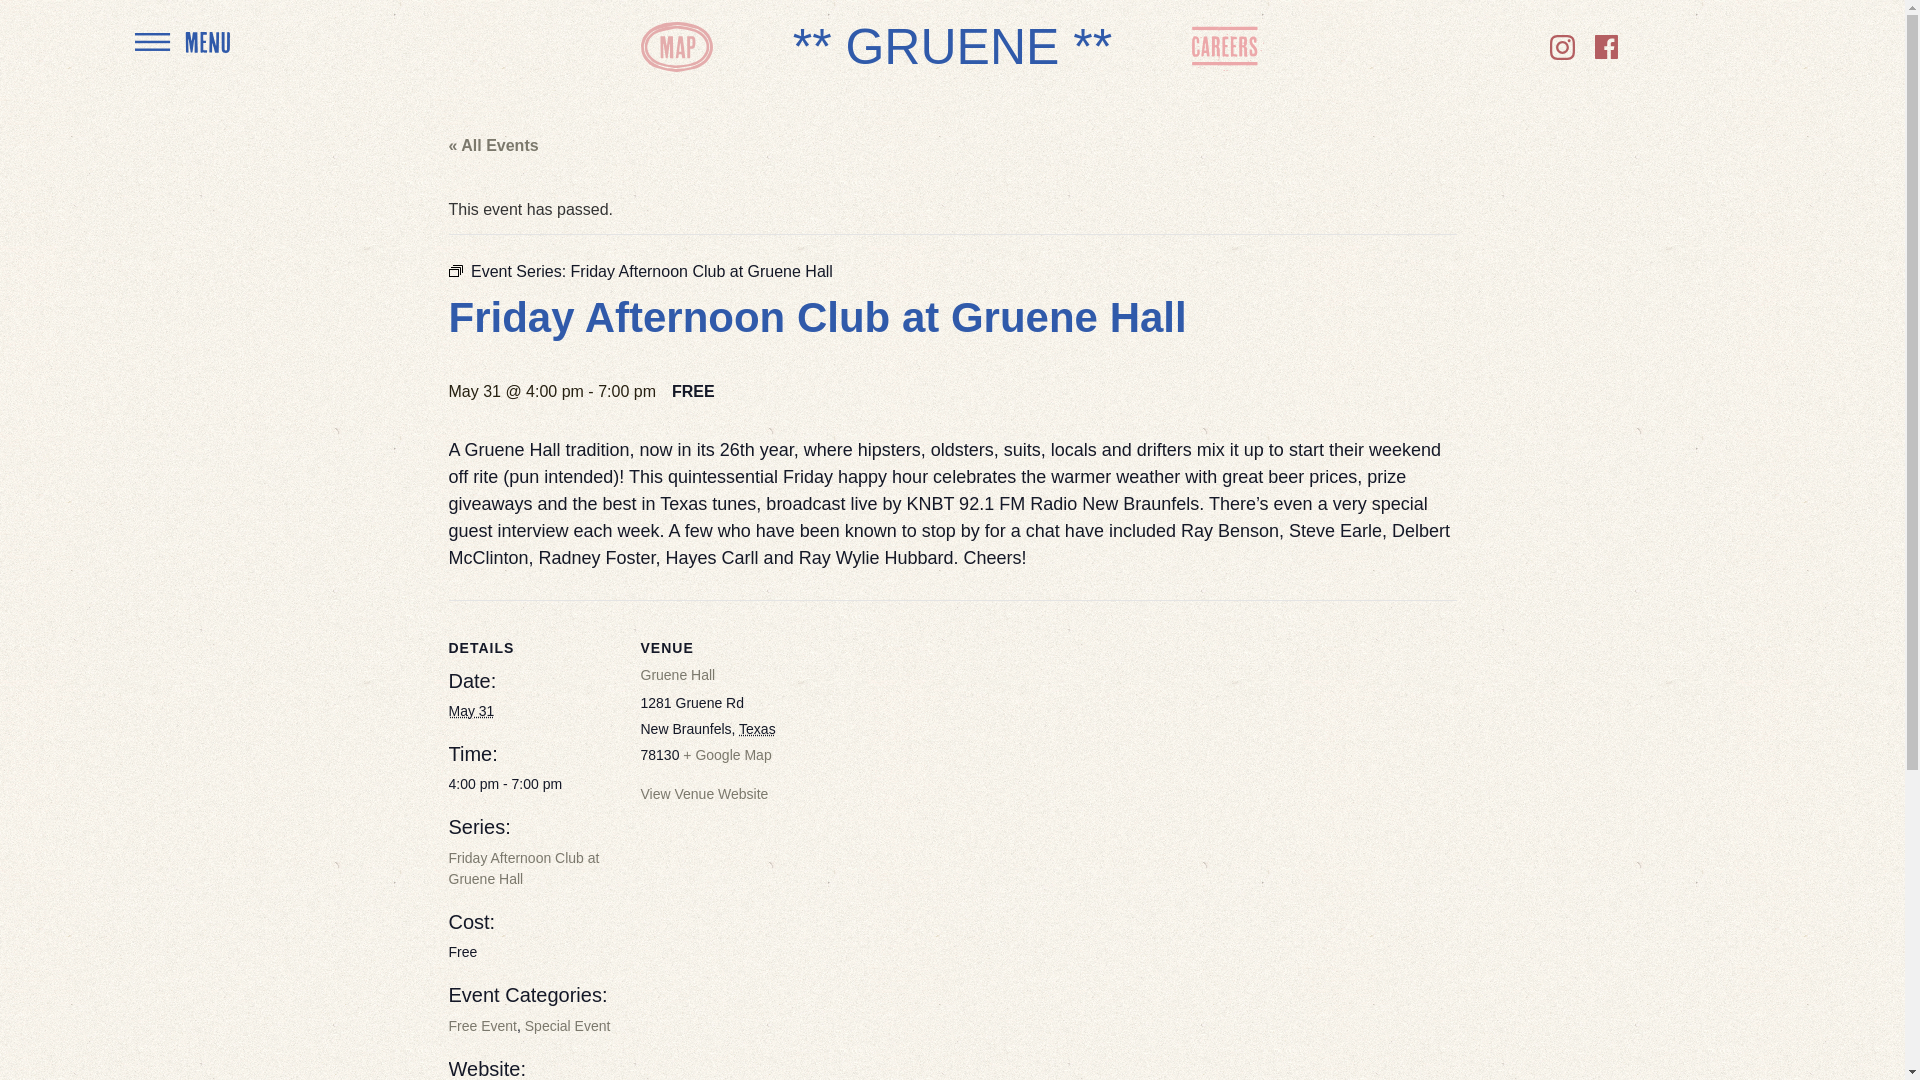 Image resolution: width=1920 pixels, height=1080 pixels. What do you see at coordinates (676, 674) in the screenshot?
I see `Gruene Hall` at bounding box center [676, 674].